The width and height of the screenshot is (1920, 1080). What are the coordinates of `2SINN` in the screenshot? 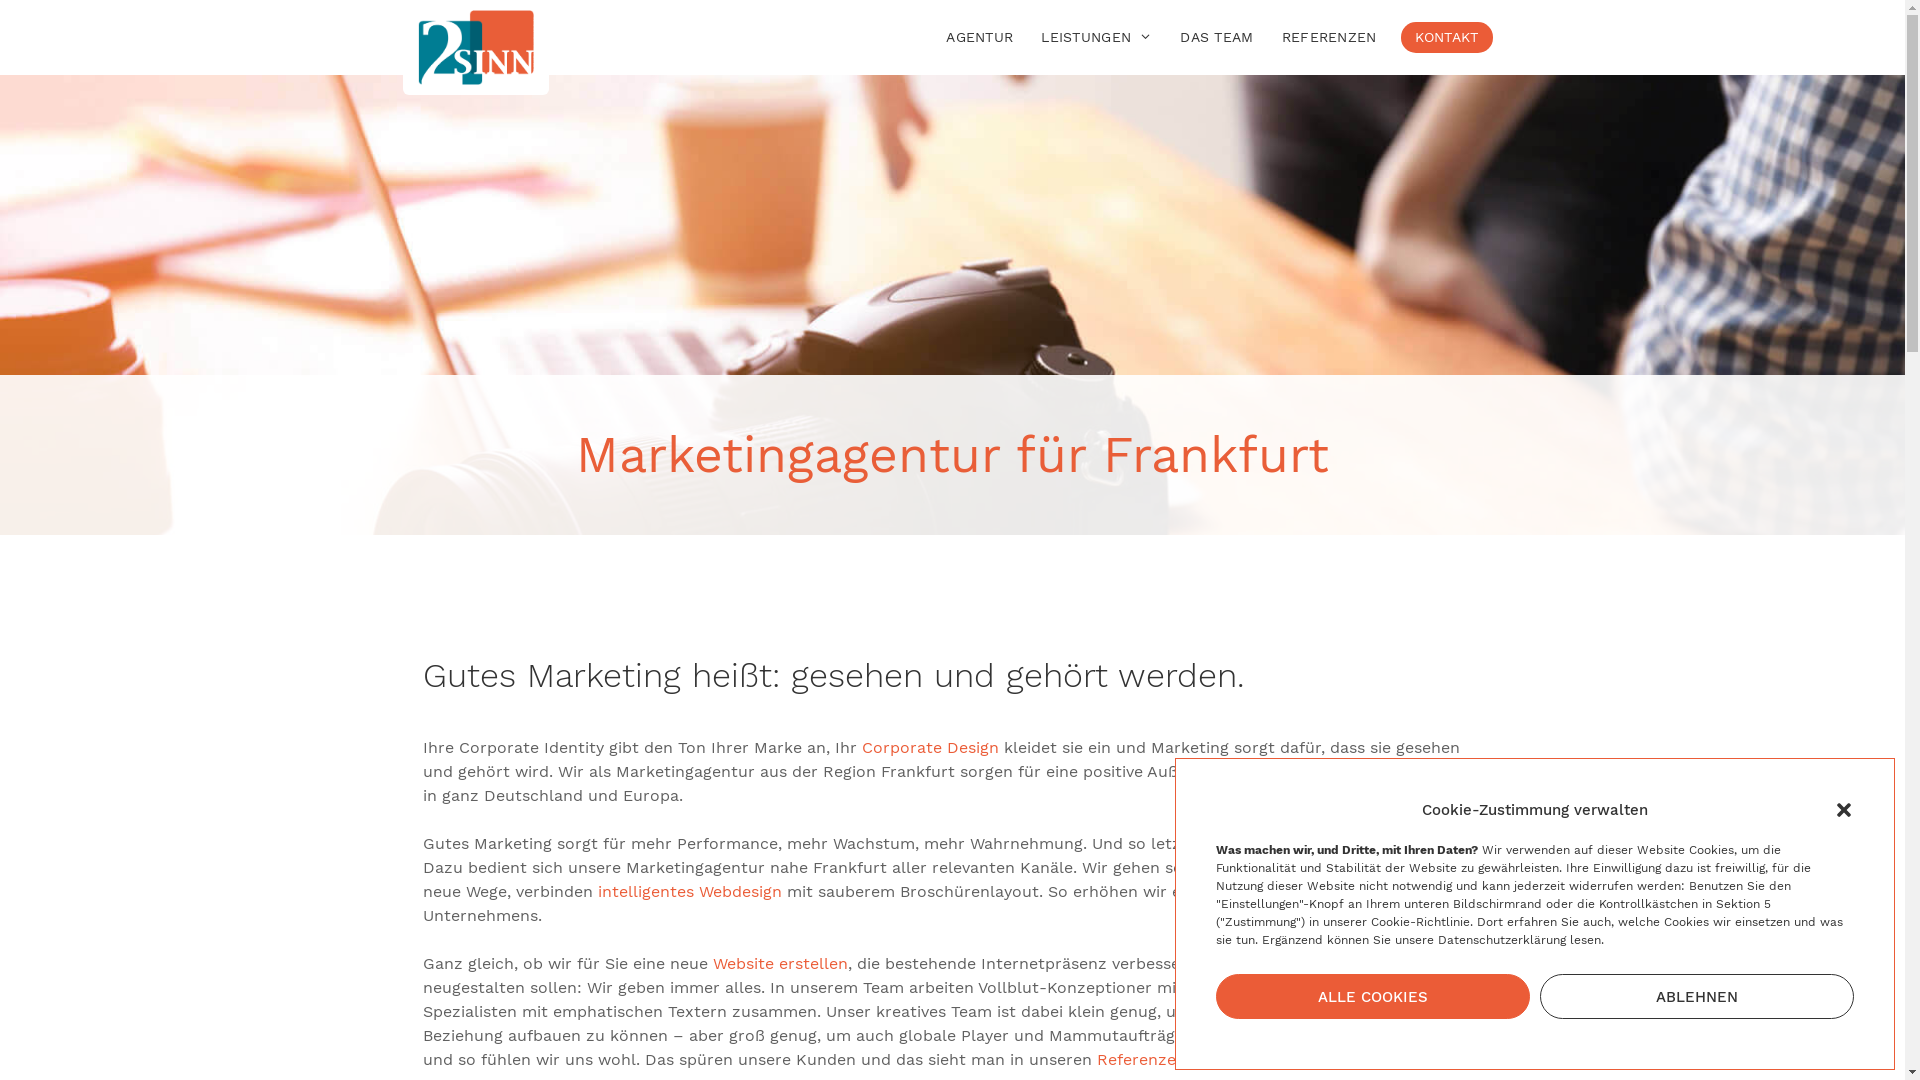 It's located at (476, 42).